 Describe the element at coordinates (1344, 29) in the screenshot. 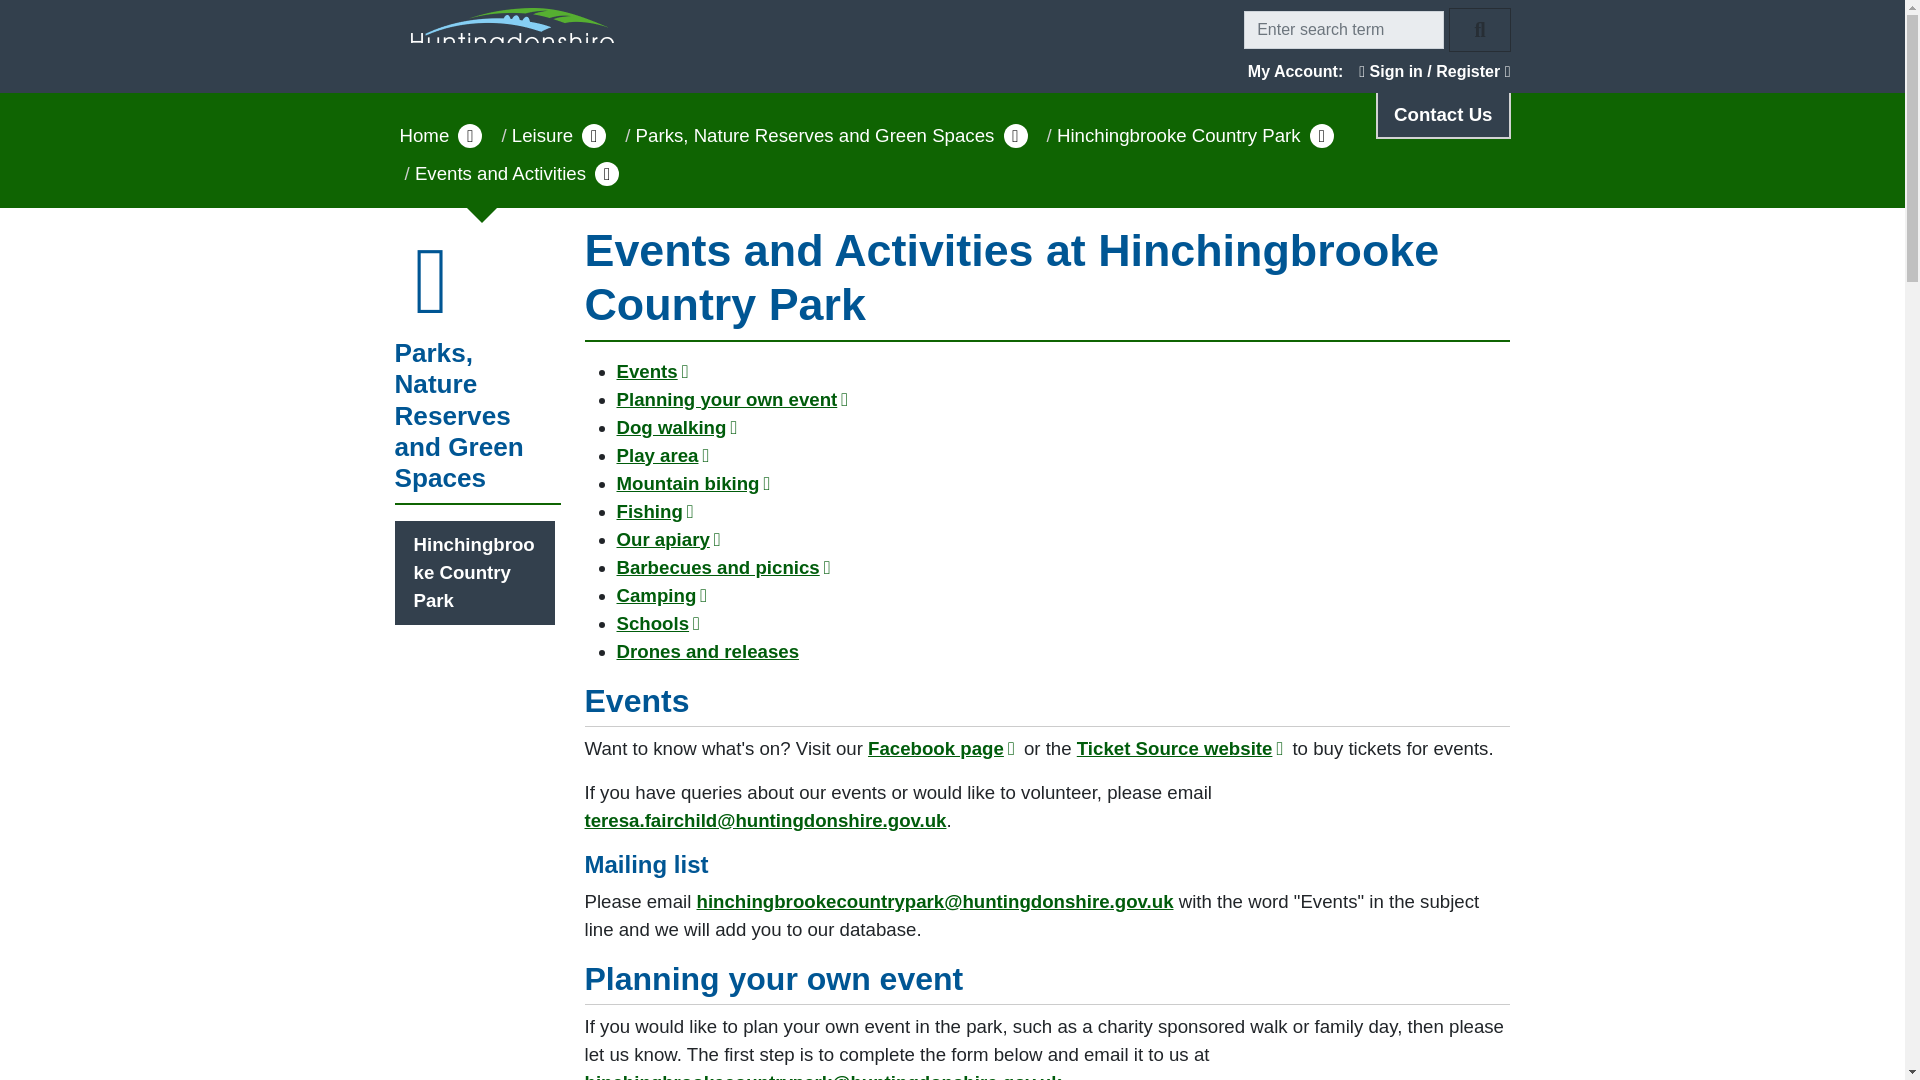

I see `Search Here` at that location.